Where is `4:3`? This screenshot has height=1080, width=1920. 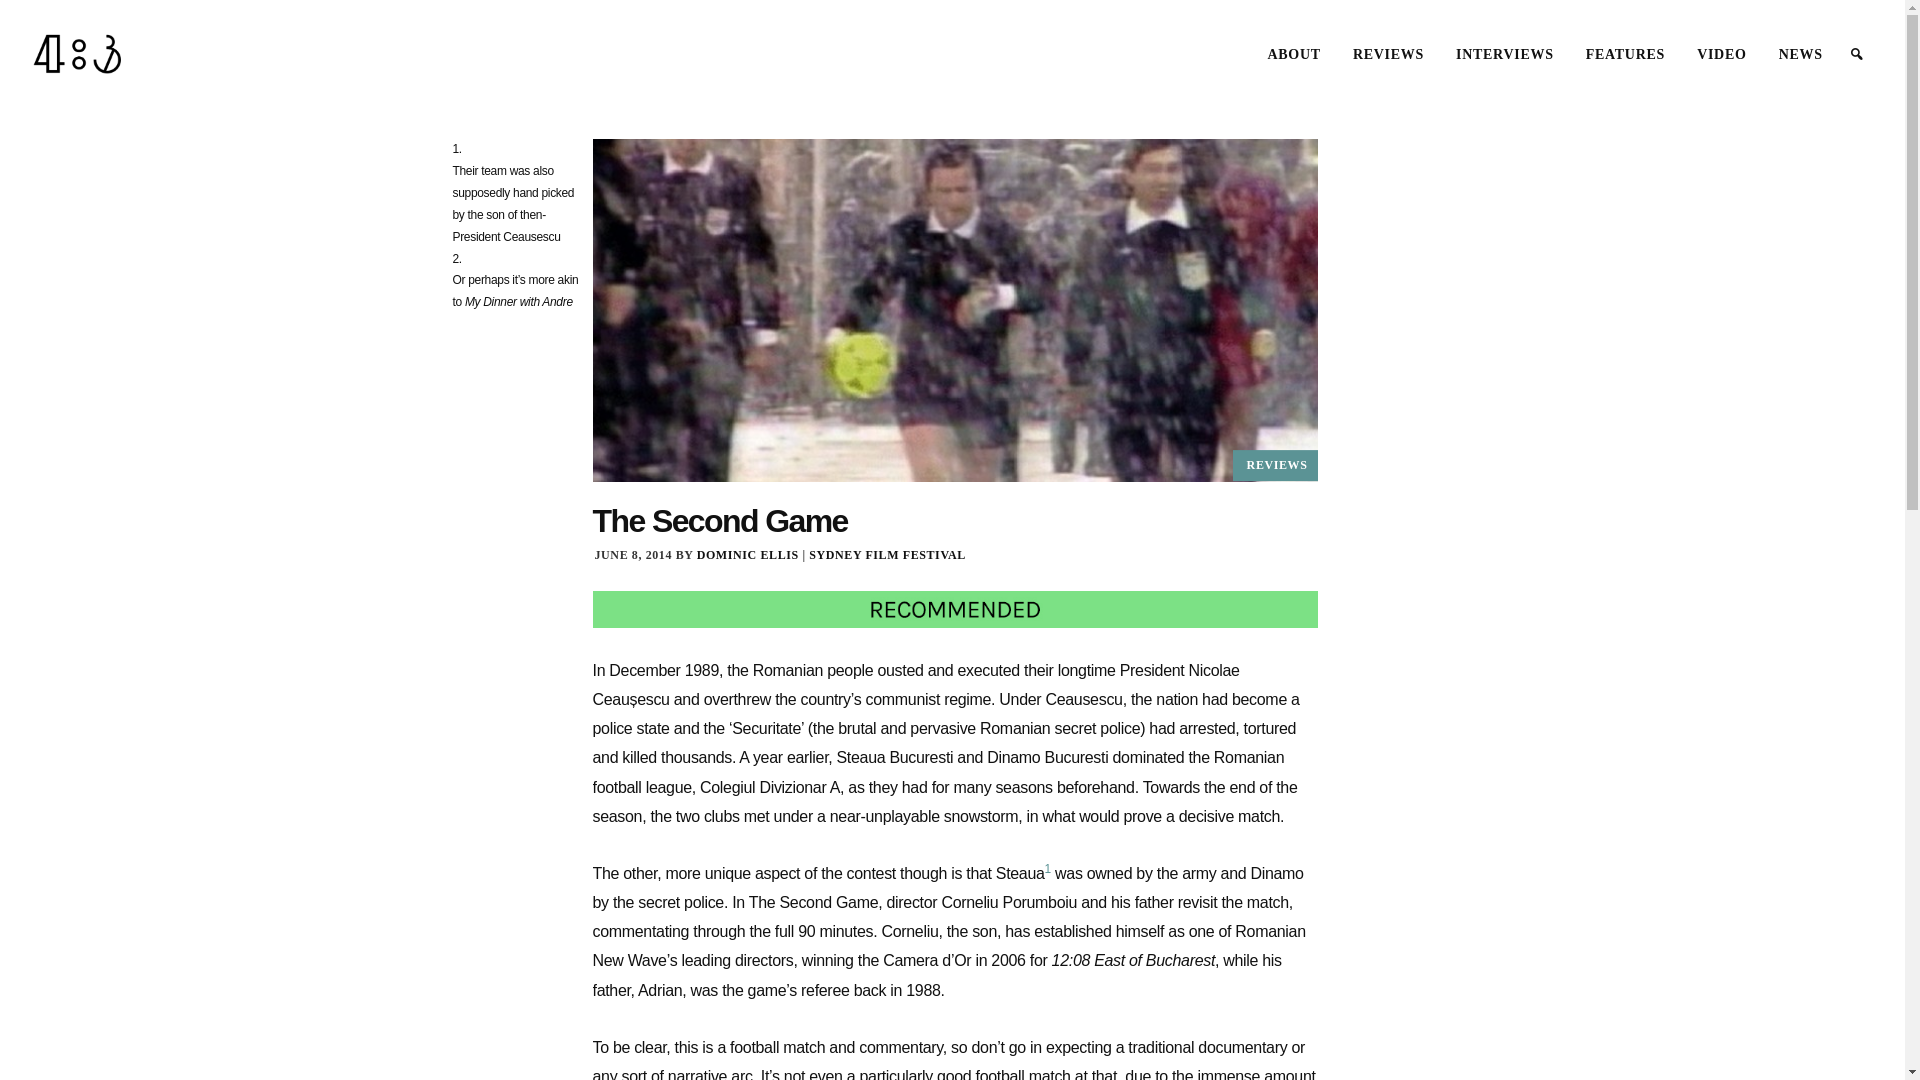 4:3 is located at coordinates (78, 54).